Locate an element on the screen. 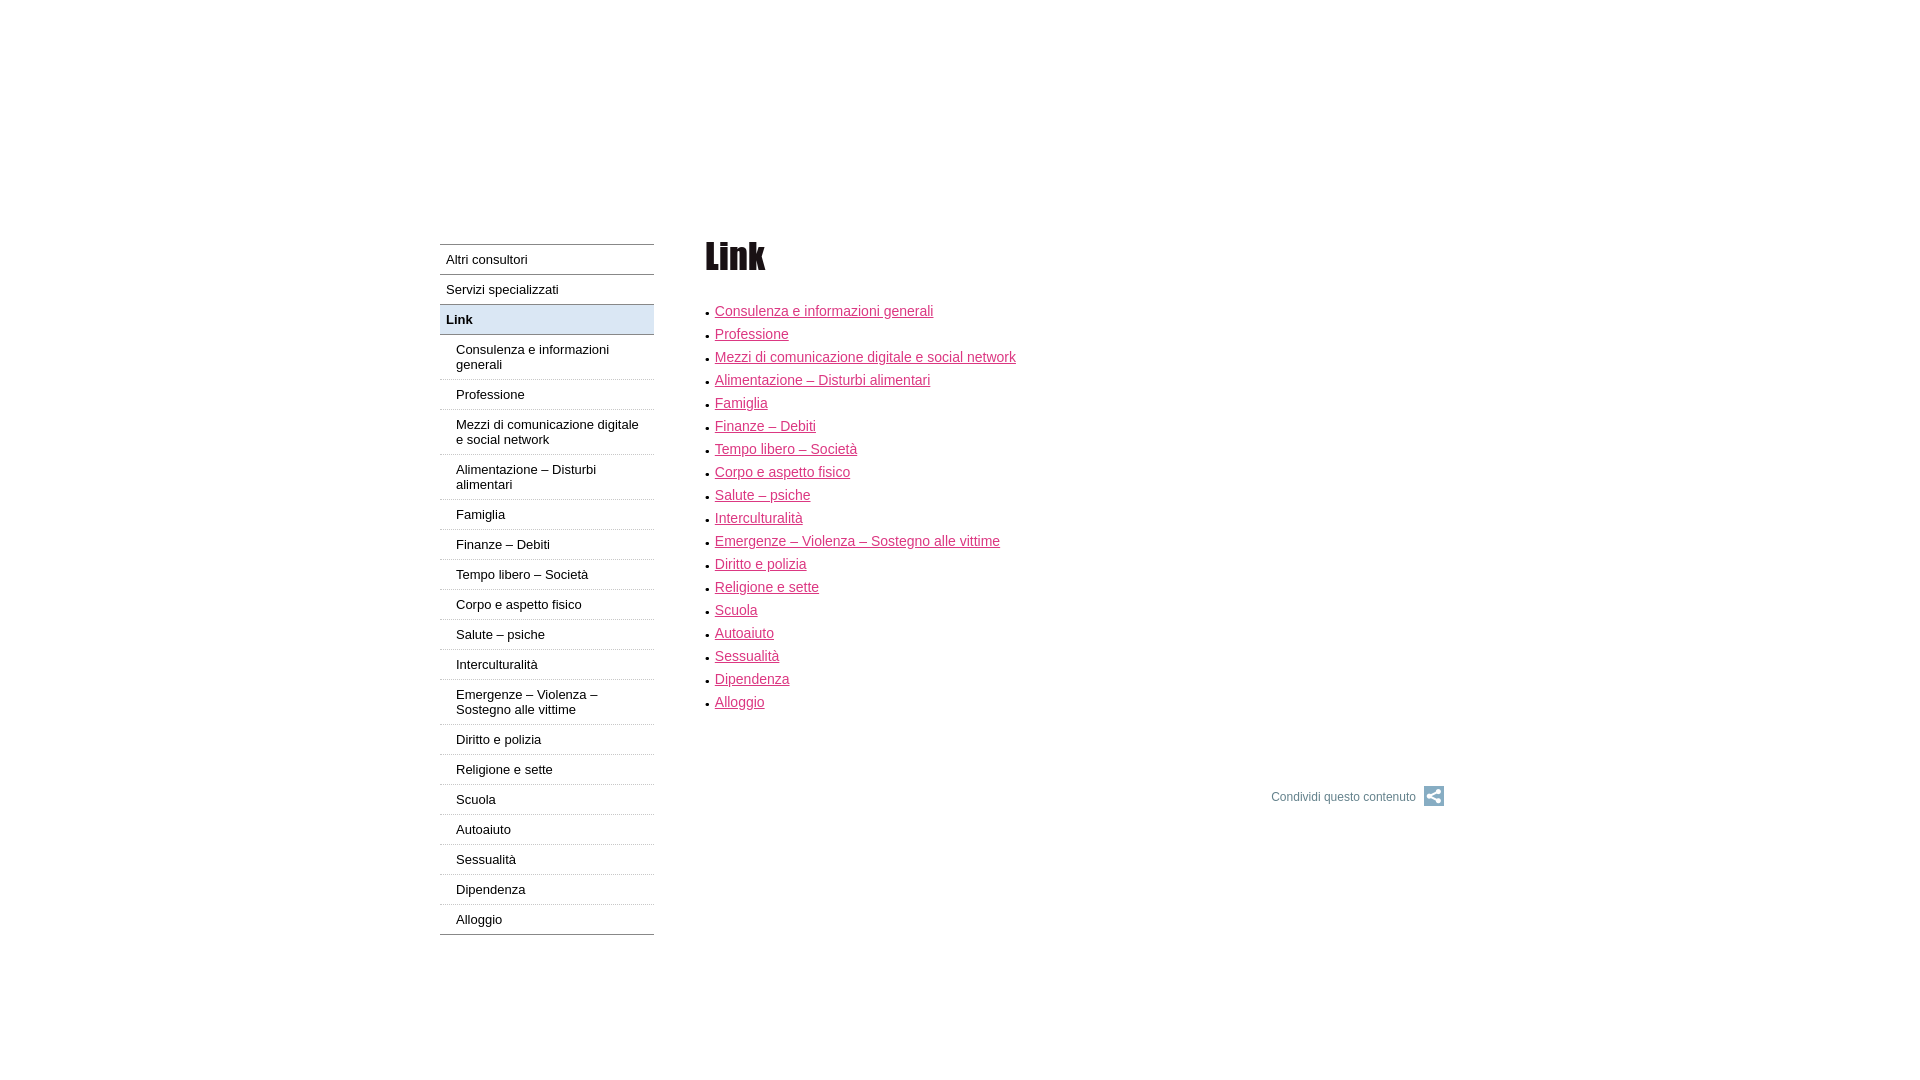 This screenshot has width=1920, height=1080. Dipendenza is located at coordinates (547, 889).